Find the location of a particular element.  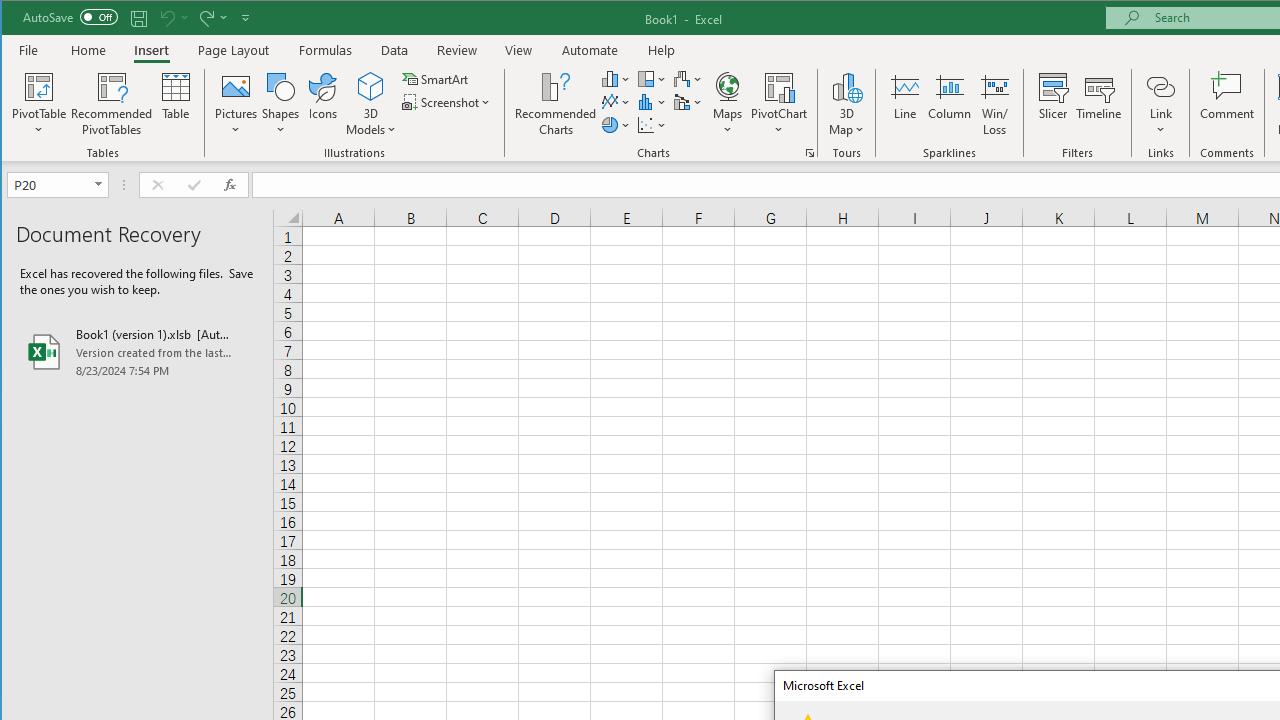

PivotChart is located at coordinates (779, 104).